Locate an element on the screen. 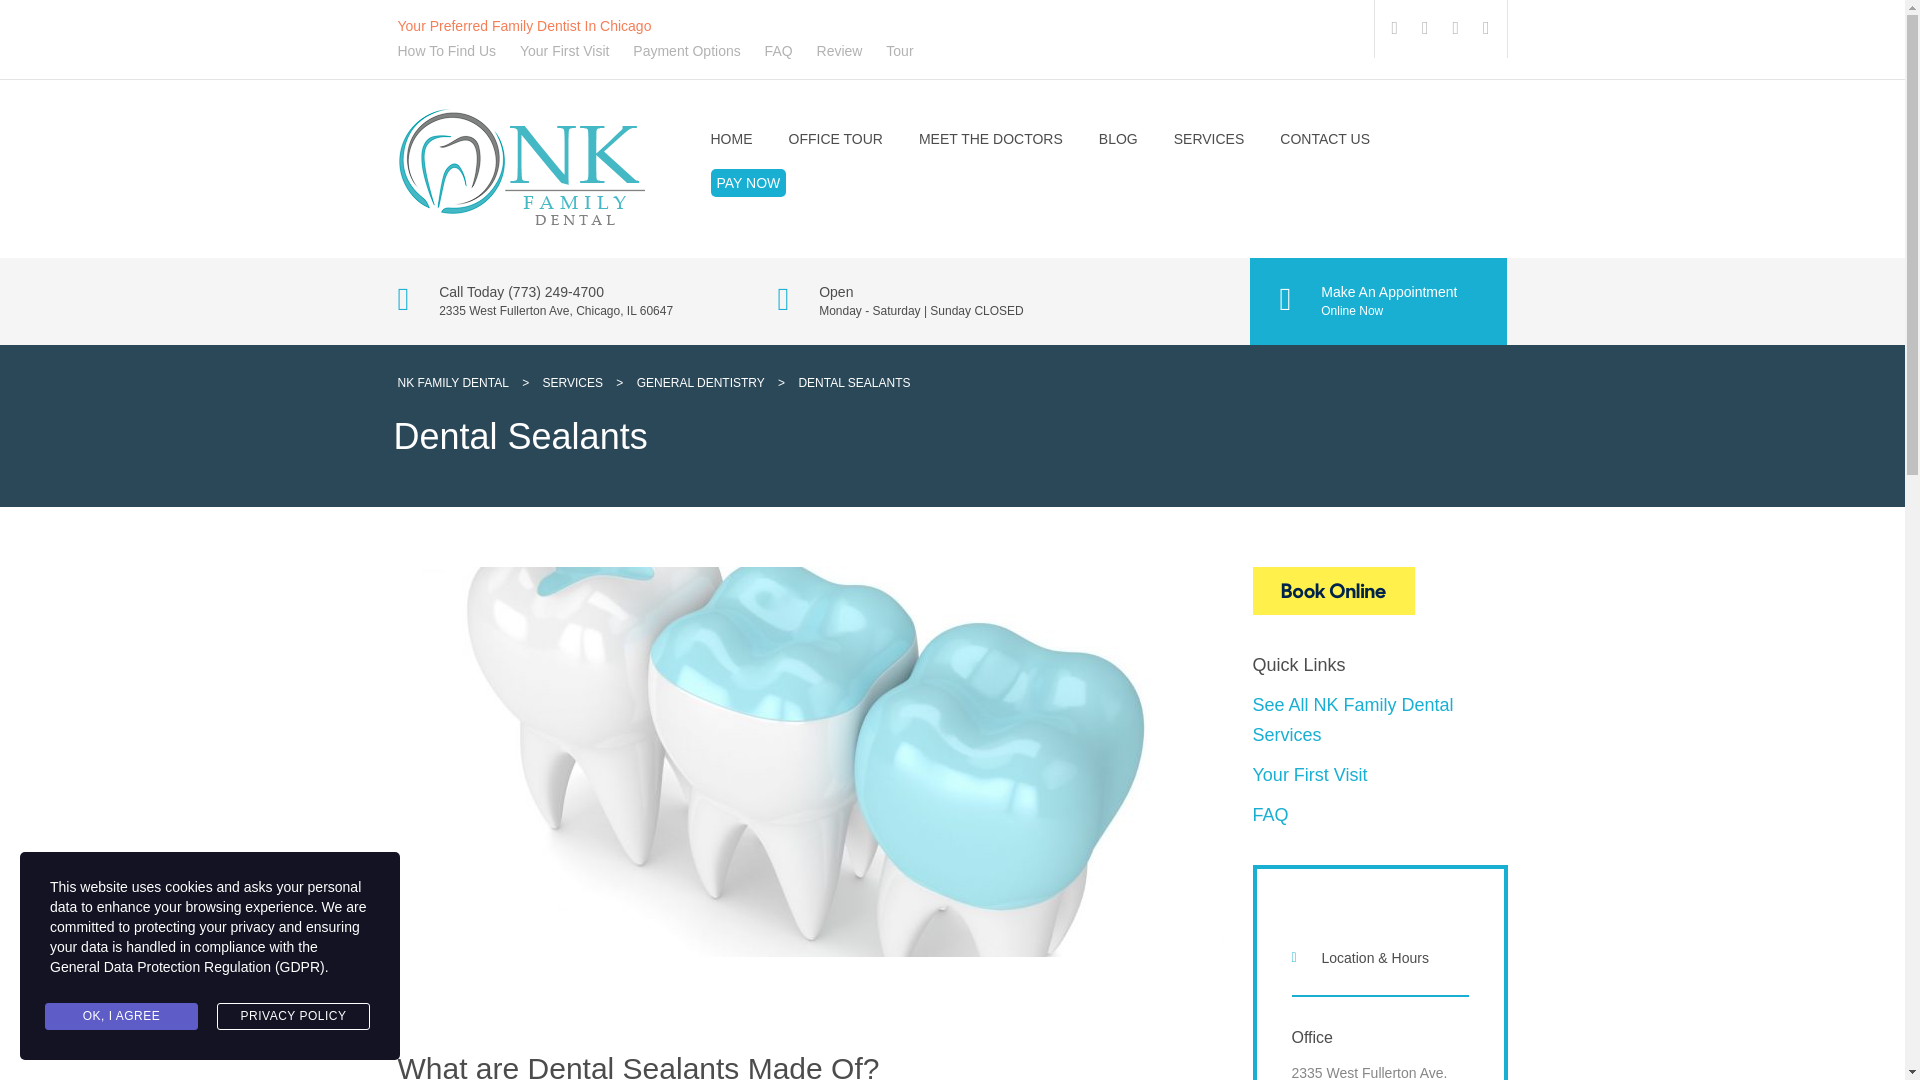 This screenshot has height=1080, width=1920. See All NK Family Dental Services is located at coordinates (1352, 720).